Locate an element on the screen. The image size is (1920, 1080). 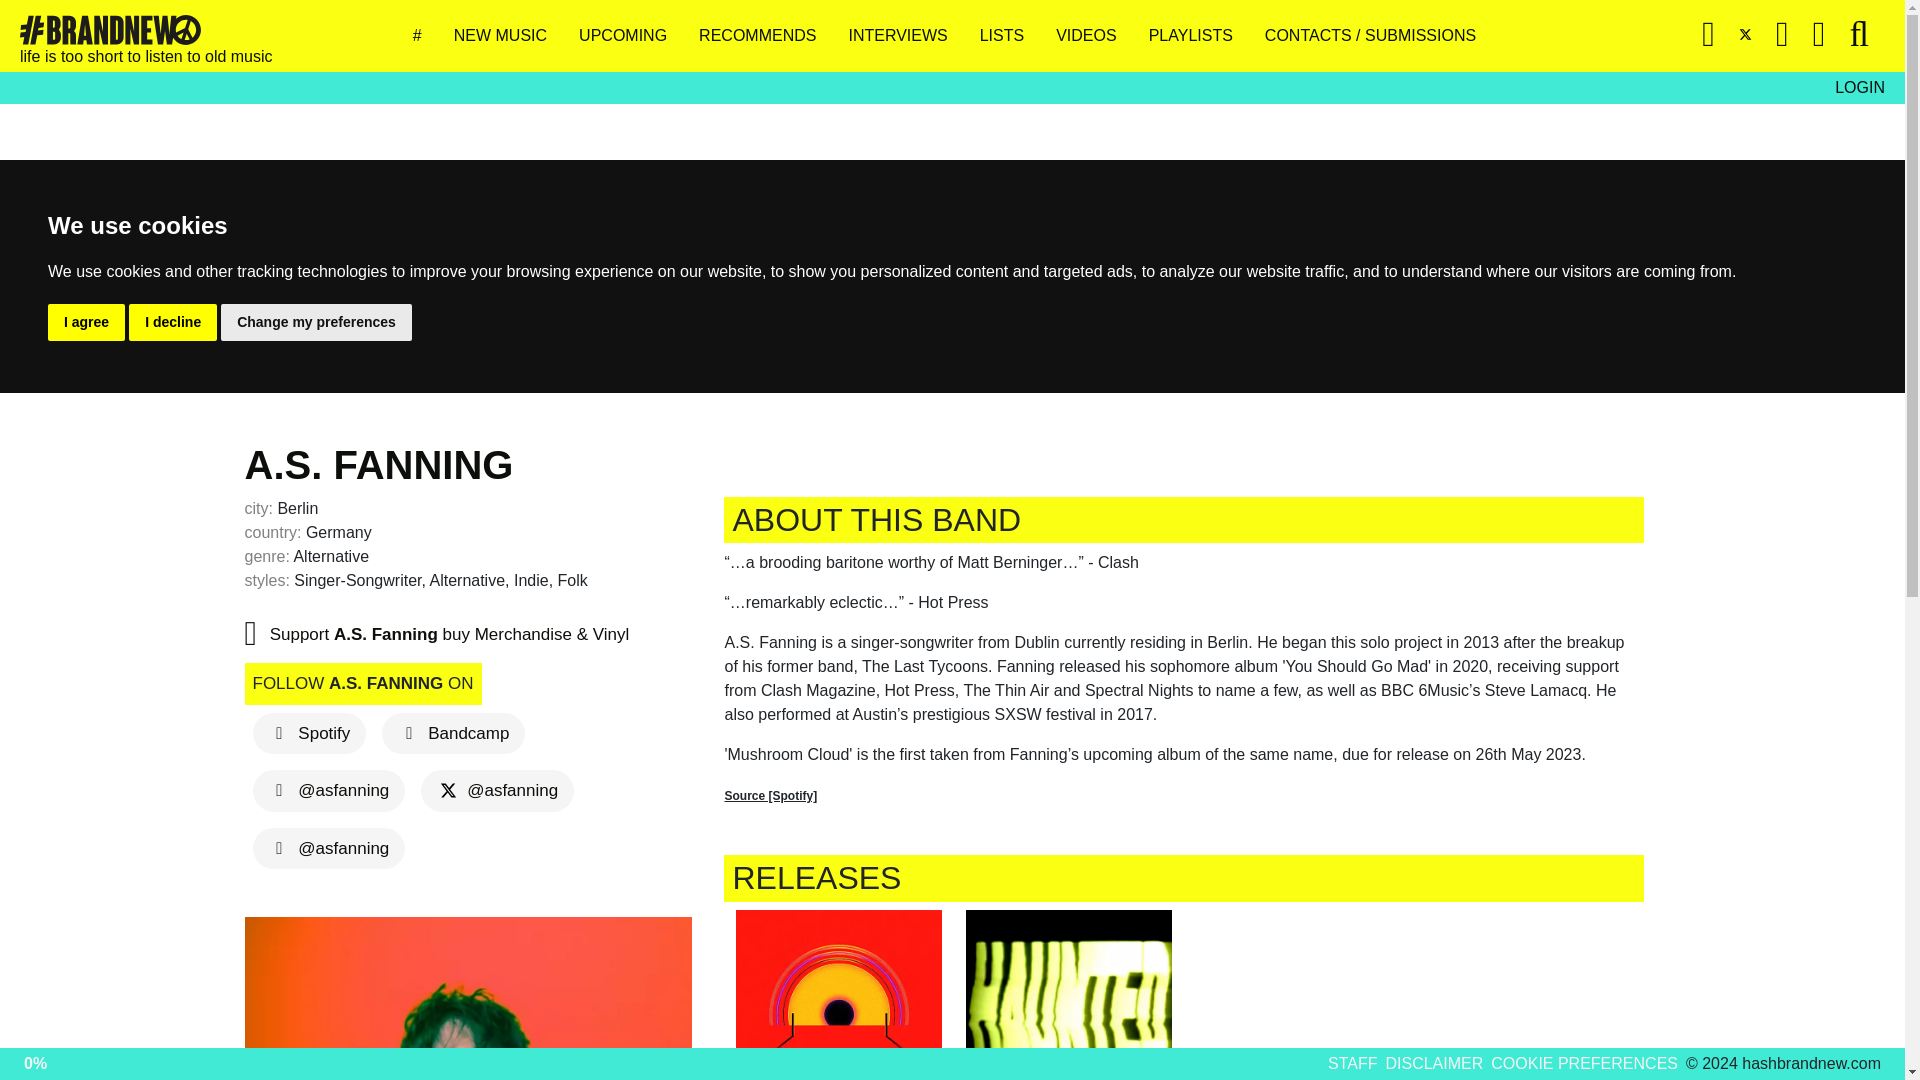
life is too short to listen to old music is located at coordinates (110, 30).